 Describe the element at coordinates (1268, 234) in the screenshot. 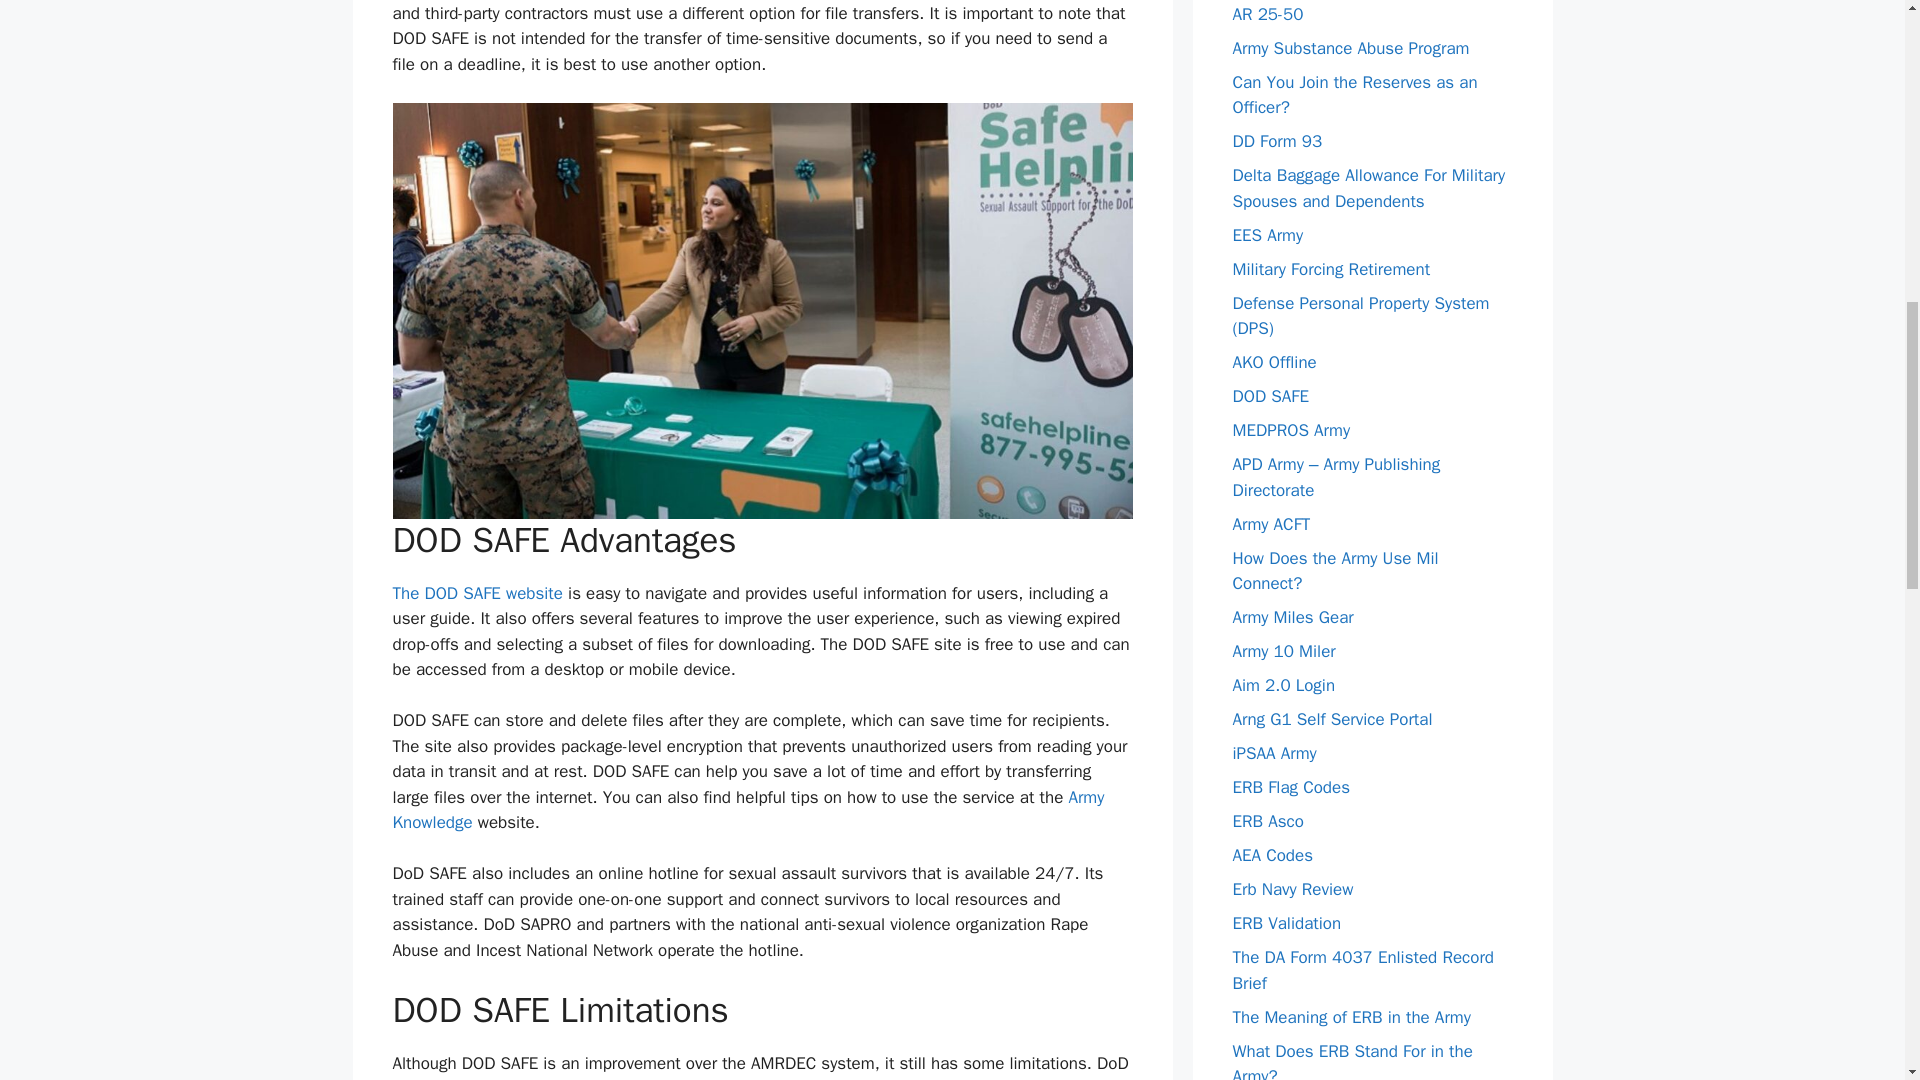

I see `EES Army` at that location.